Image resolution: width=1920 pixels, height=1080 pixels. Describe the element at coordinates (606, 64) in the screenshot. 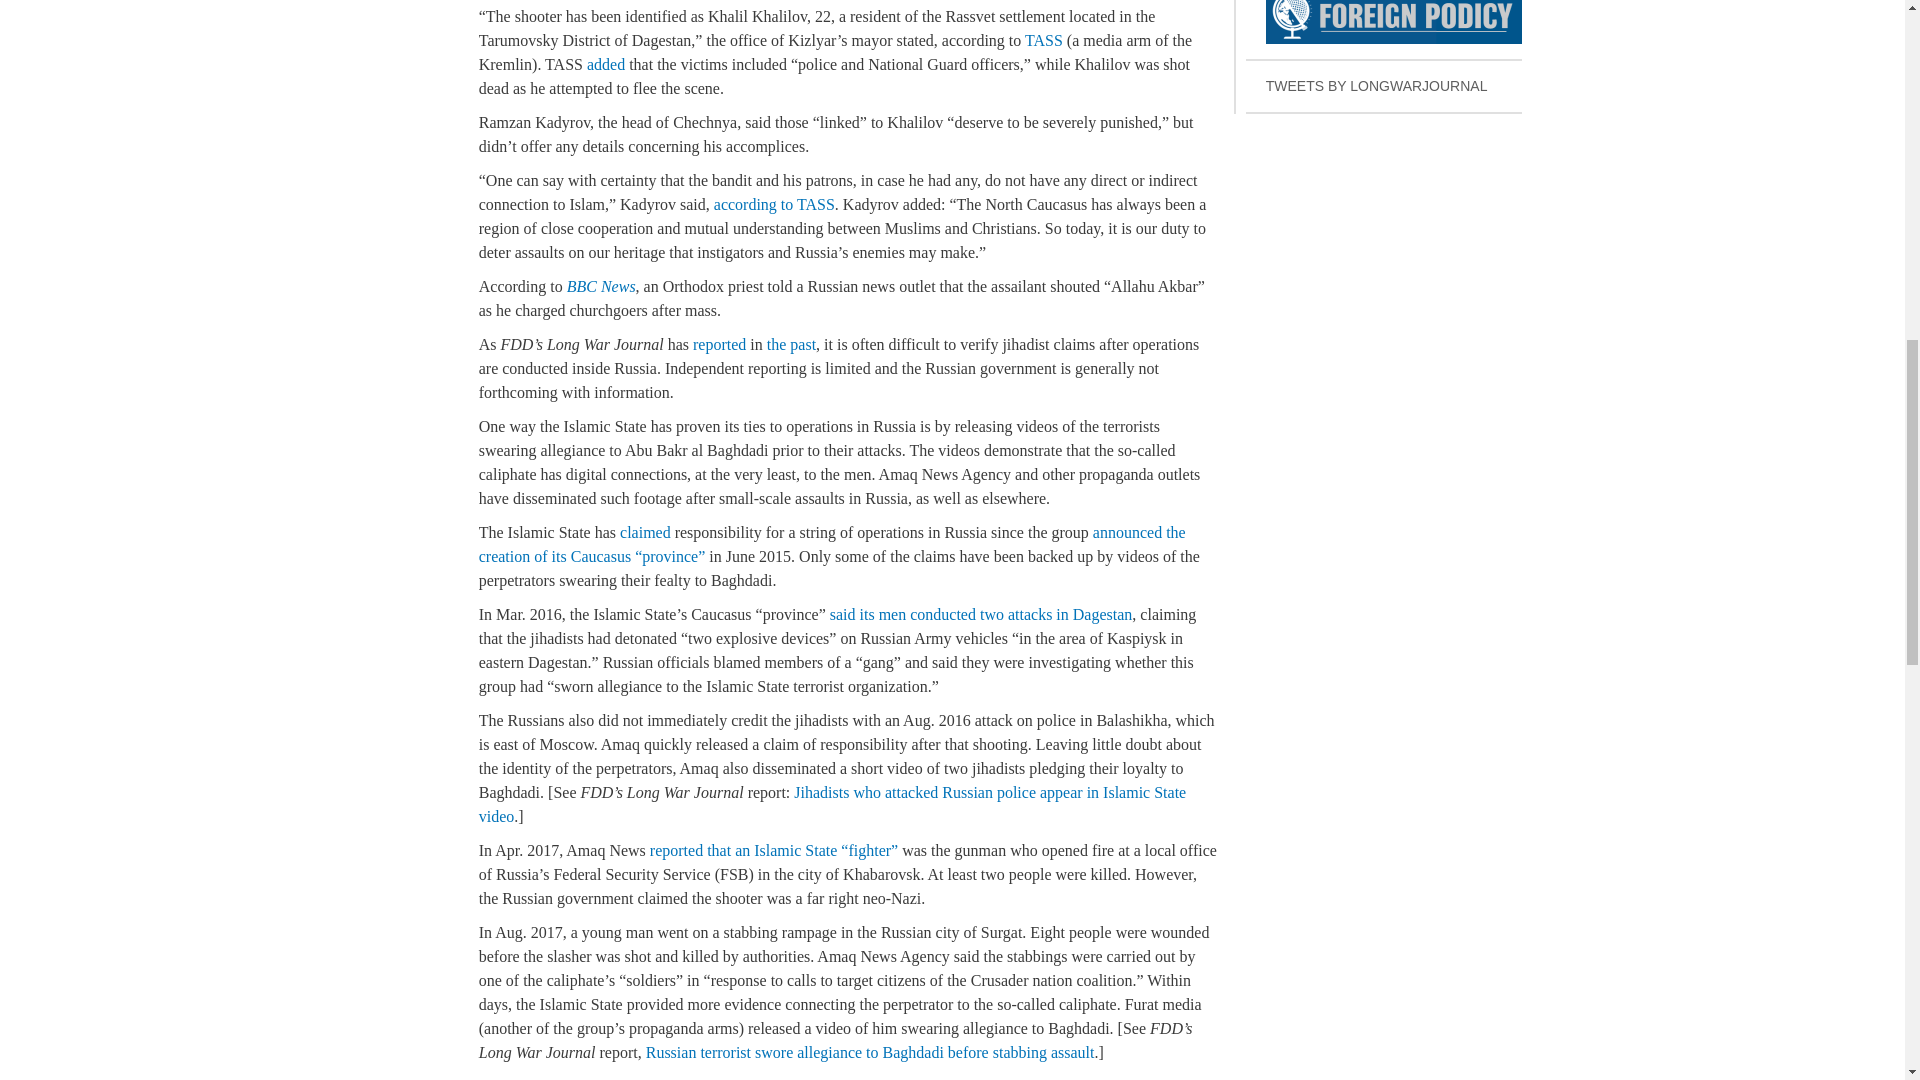

I see `the past` at that location.